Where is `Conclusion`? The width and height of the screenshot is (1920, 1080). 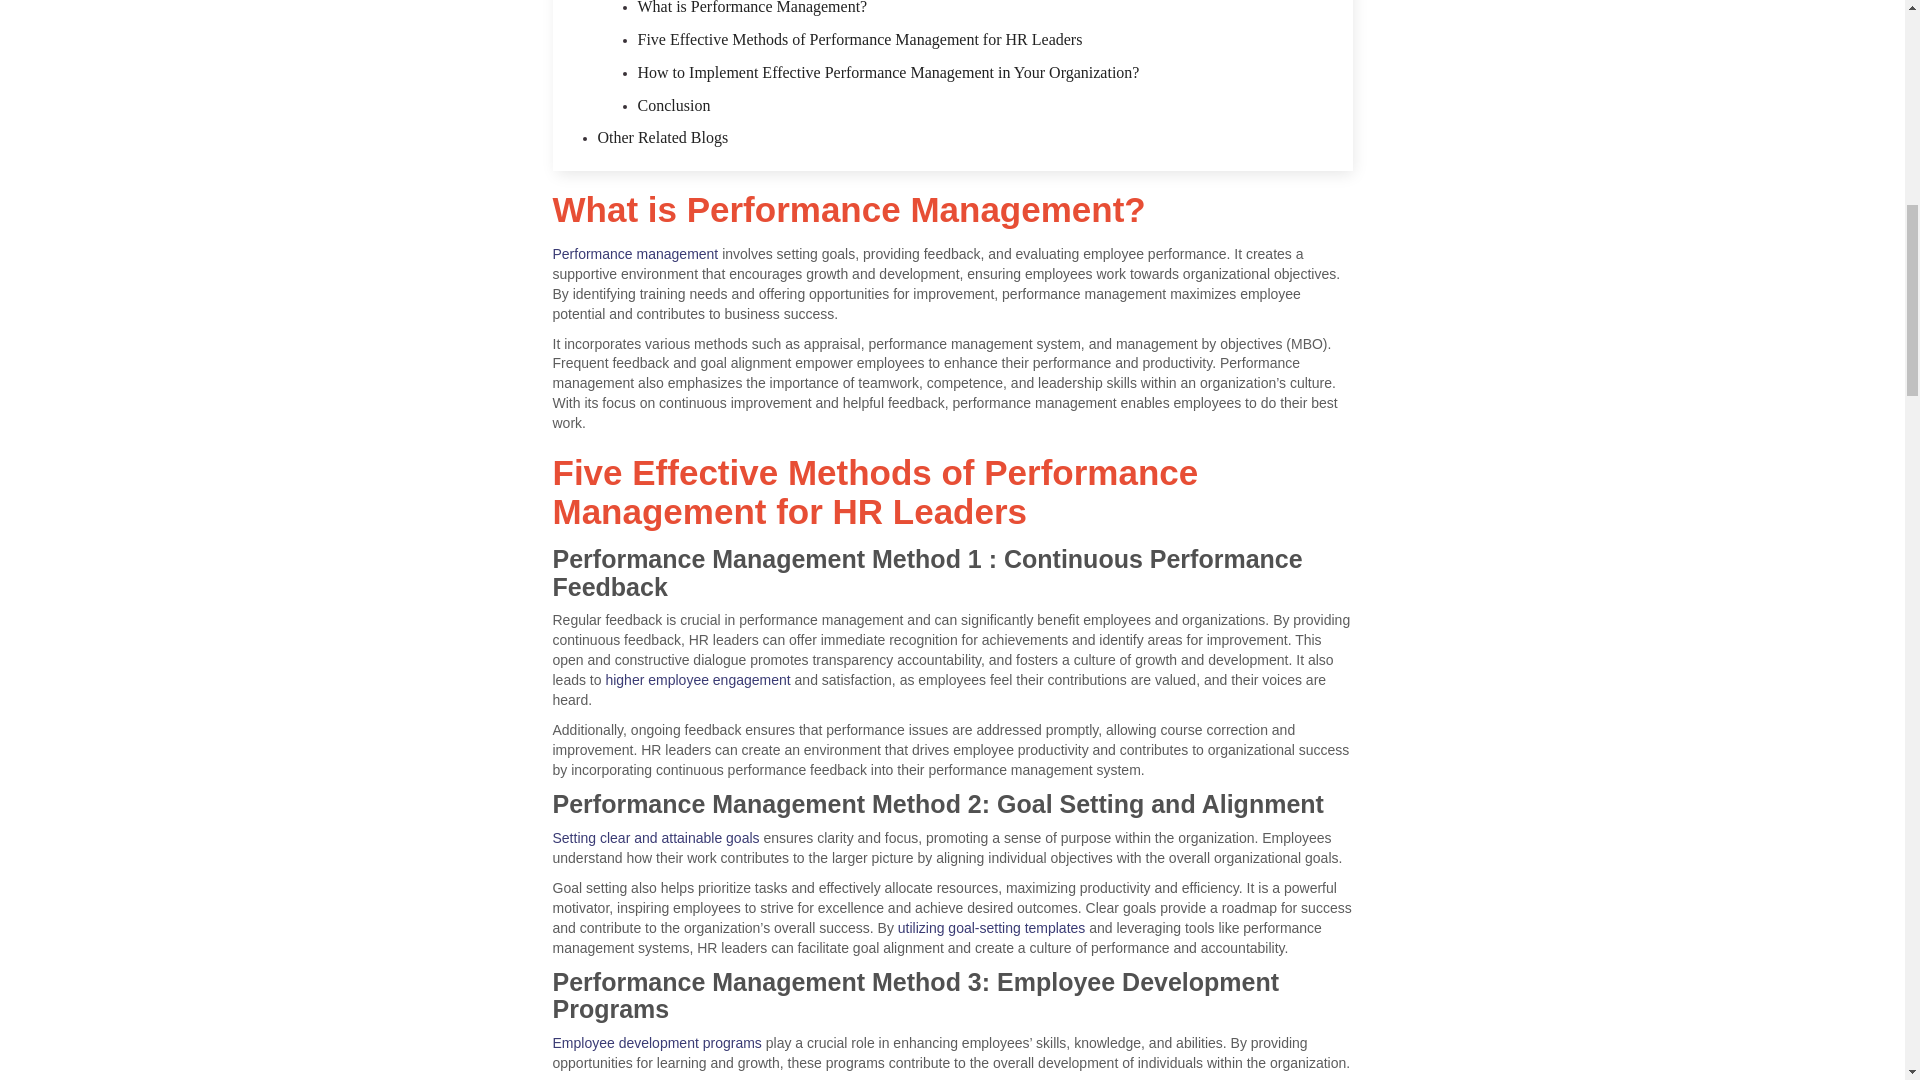 Conclusion is located at coordinates (674, 106).